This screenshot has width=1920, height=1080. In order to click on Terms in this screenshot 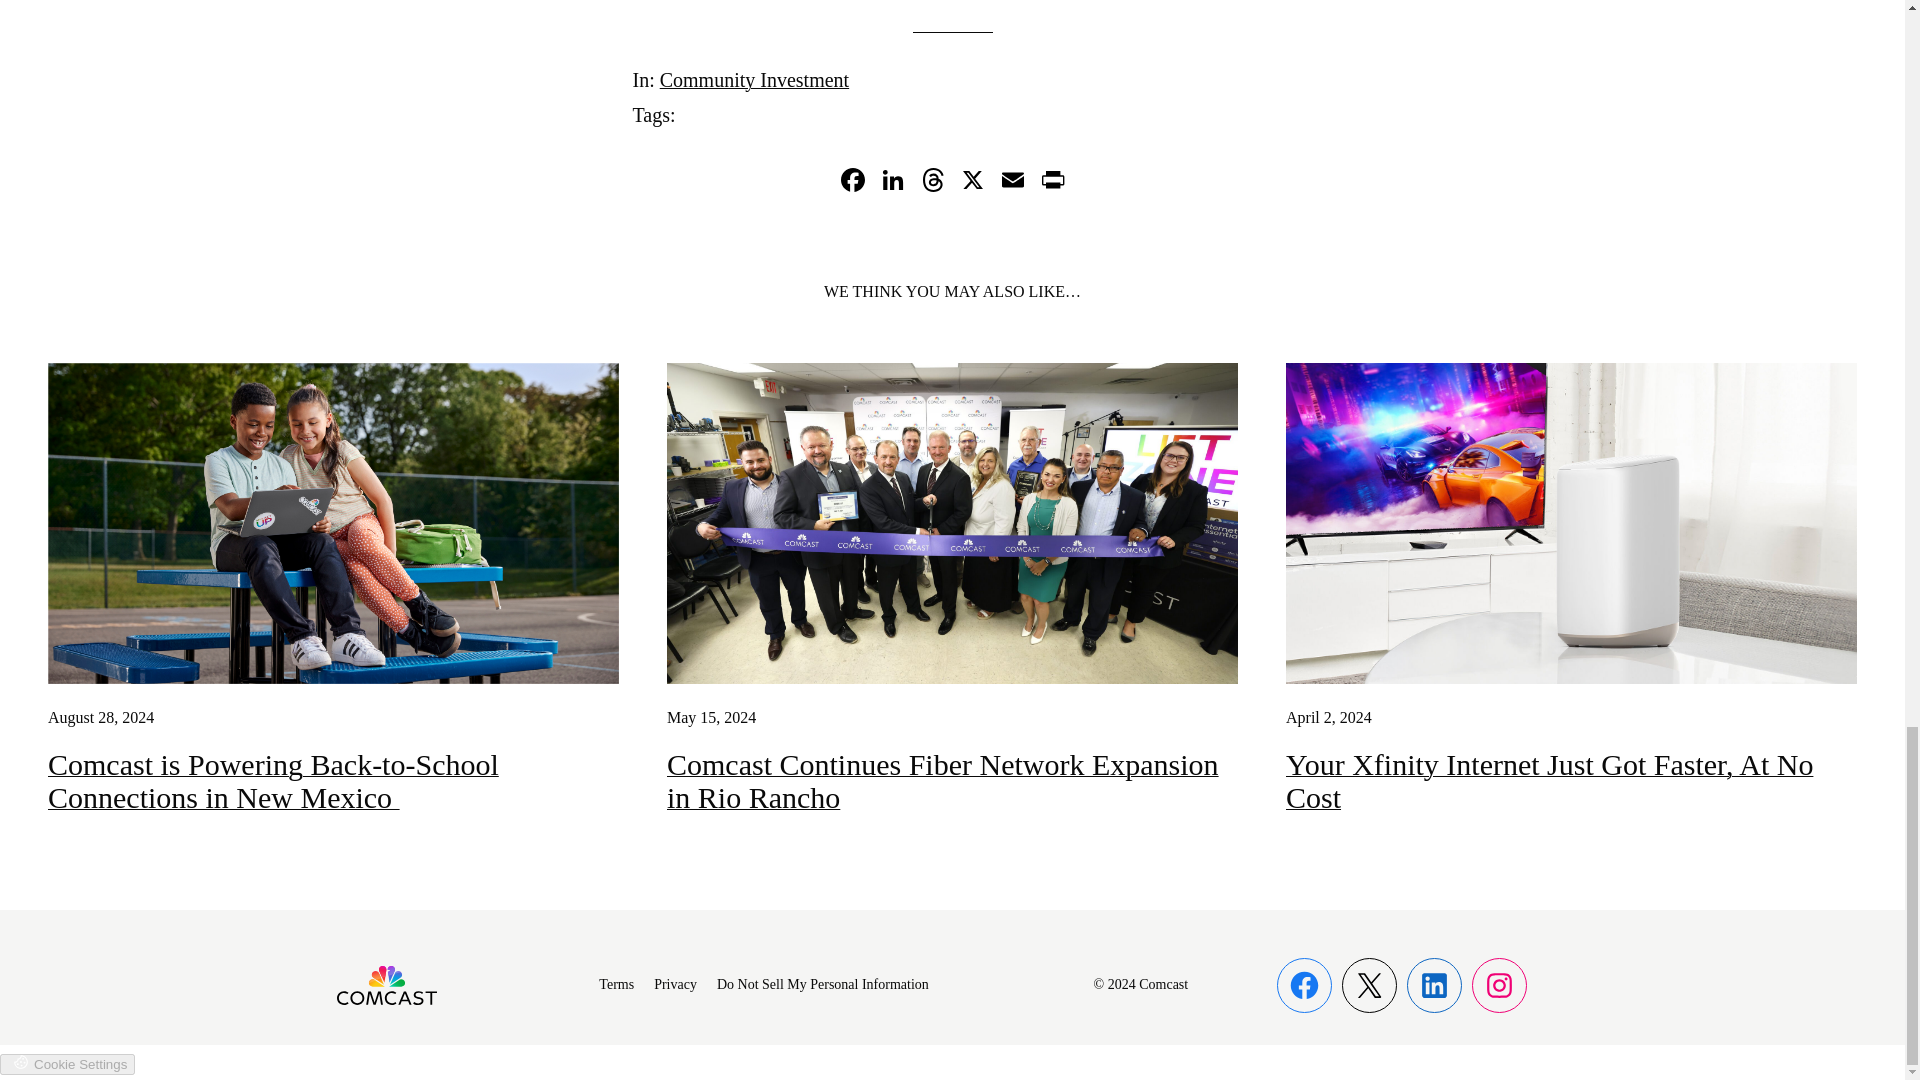, I will do `click(616, 985)`.